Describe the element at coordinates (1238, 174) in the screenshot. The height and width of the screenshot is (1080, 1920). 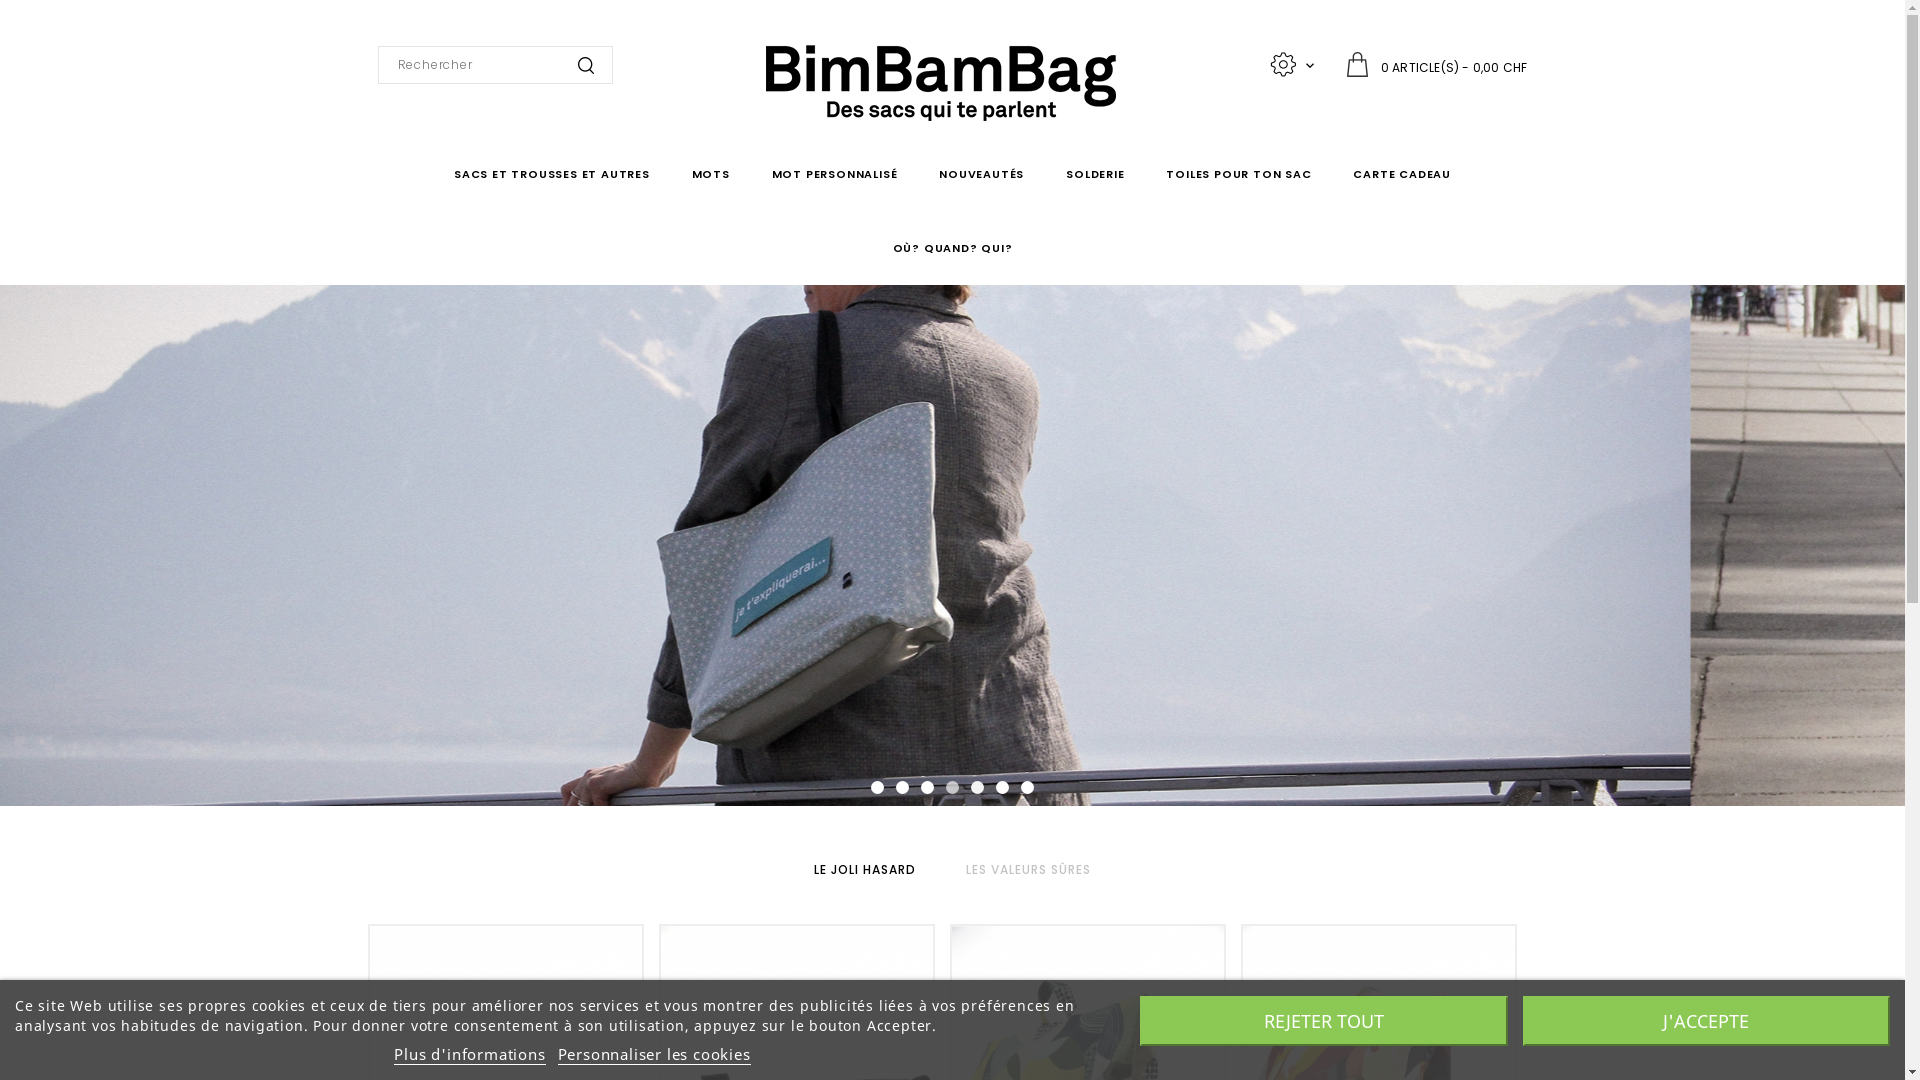
I see `TOILES POUR TON SAC` at that location.